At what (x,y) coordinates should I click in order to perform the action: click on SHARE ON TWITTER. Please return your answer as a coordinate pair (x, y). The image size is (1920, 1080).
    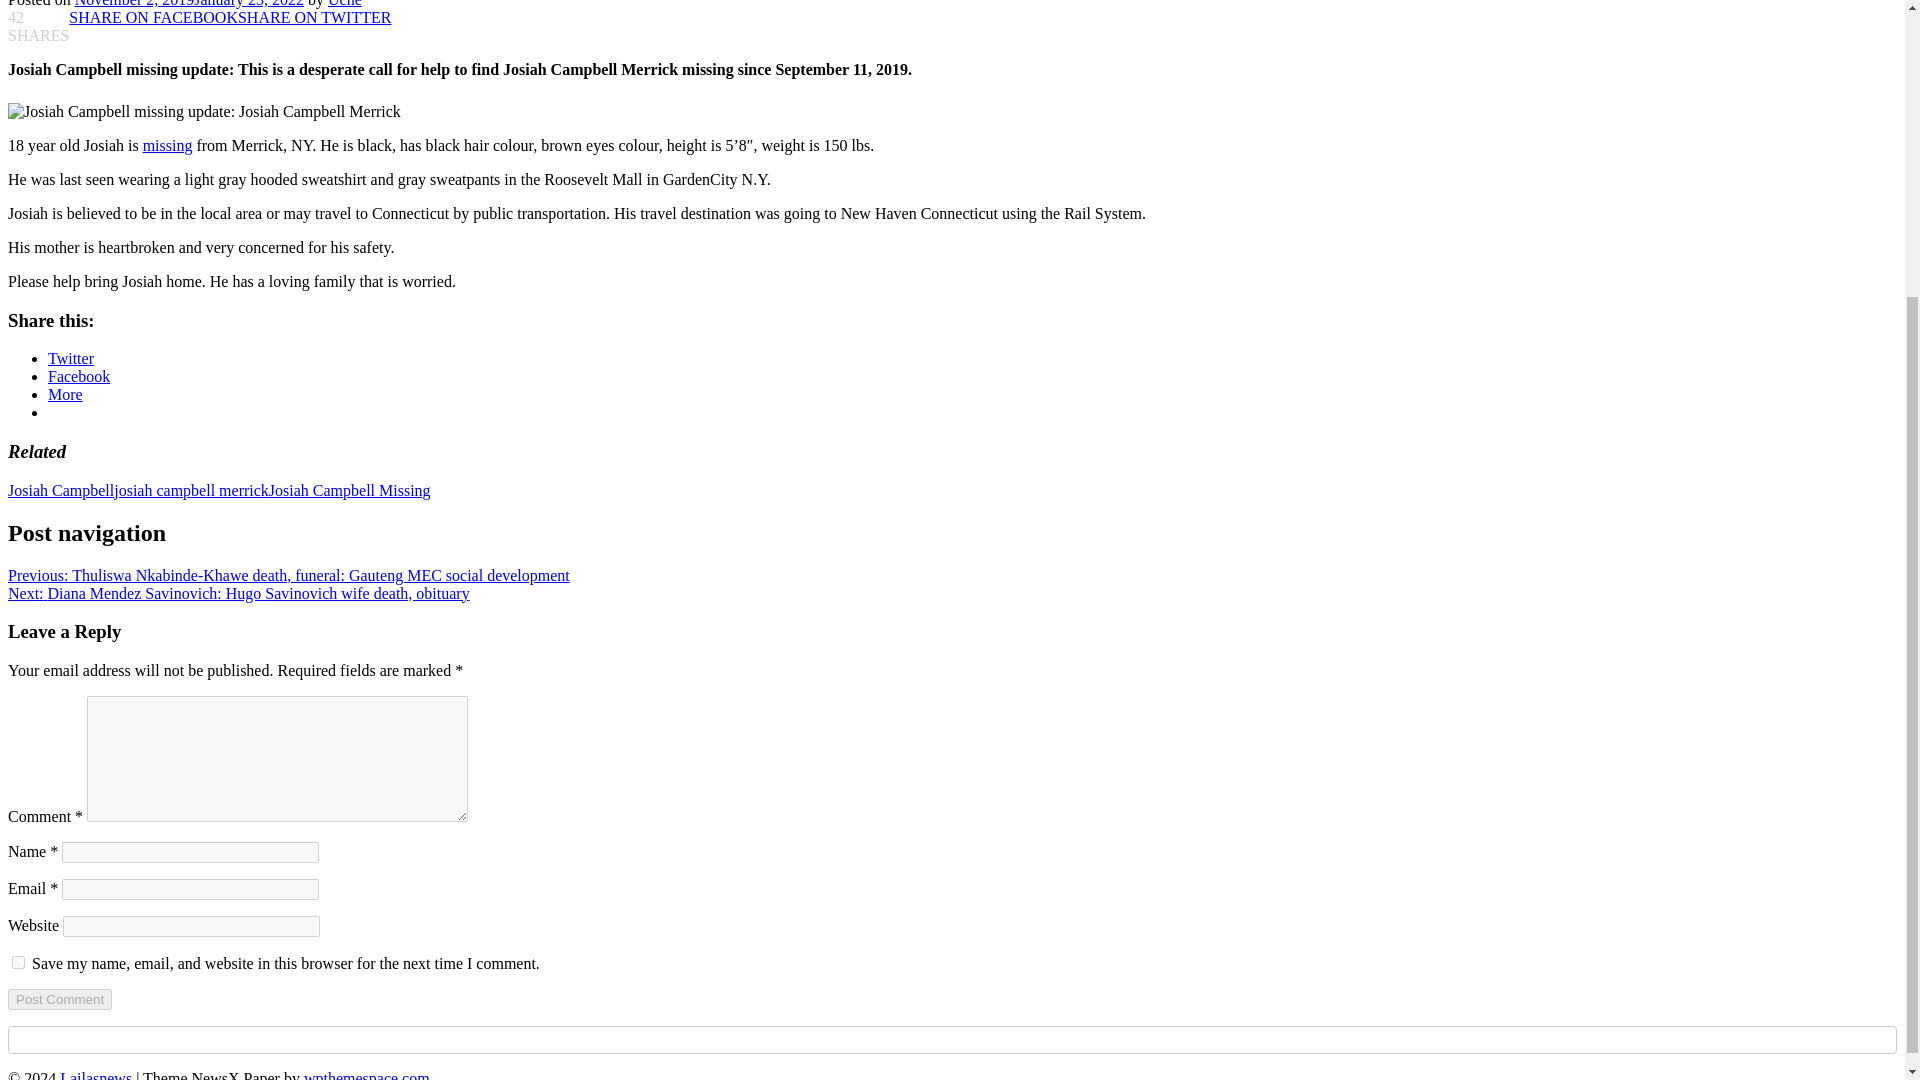
    Looking at the image, I should click on (314, 16).